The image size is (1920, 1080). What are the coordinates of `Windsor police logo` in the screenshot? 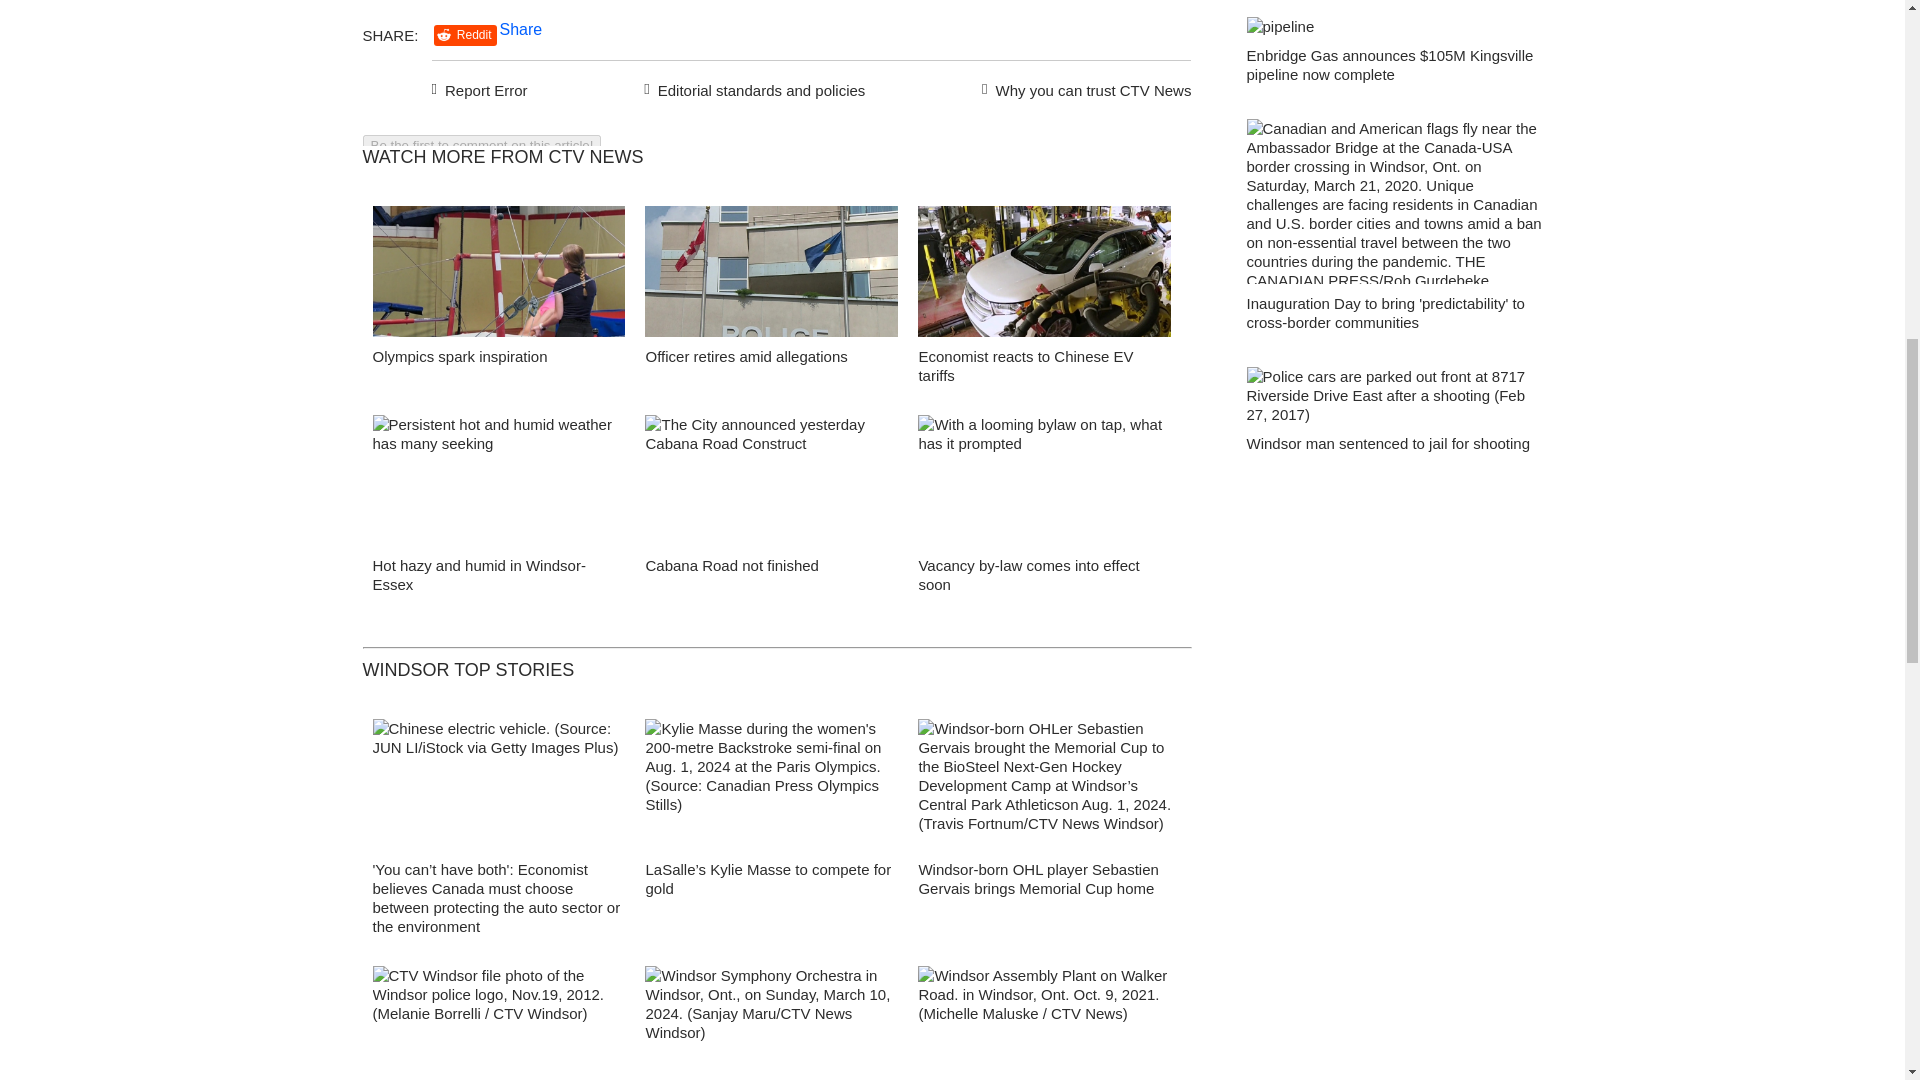 It's located at (498, 1022).